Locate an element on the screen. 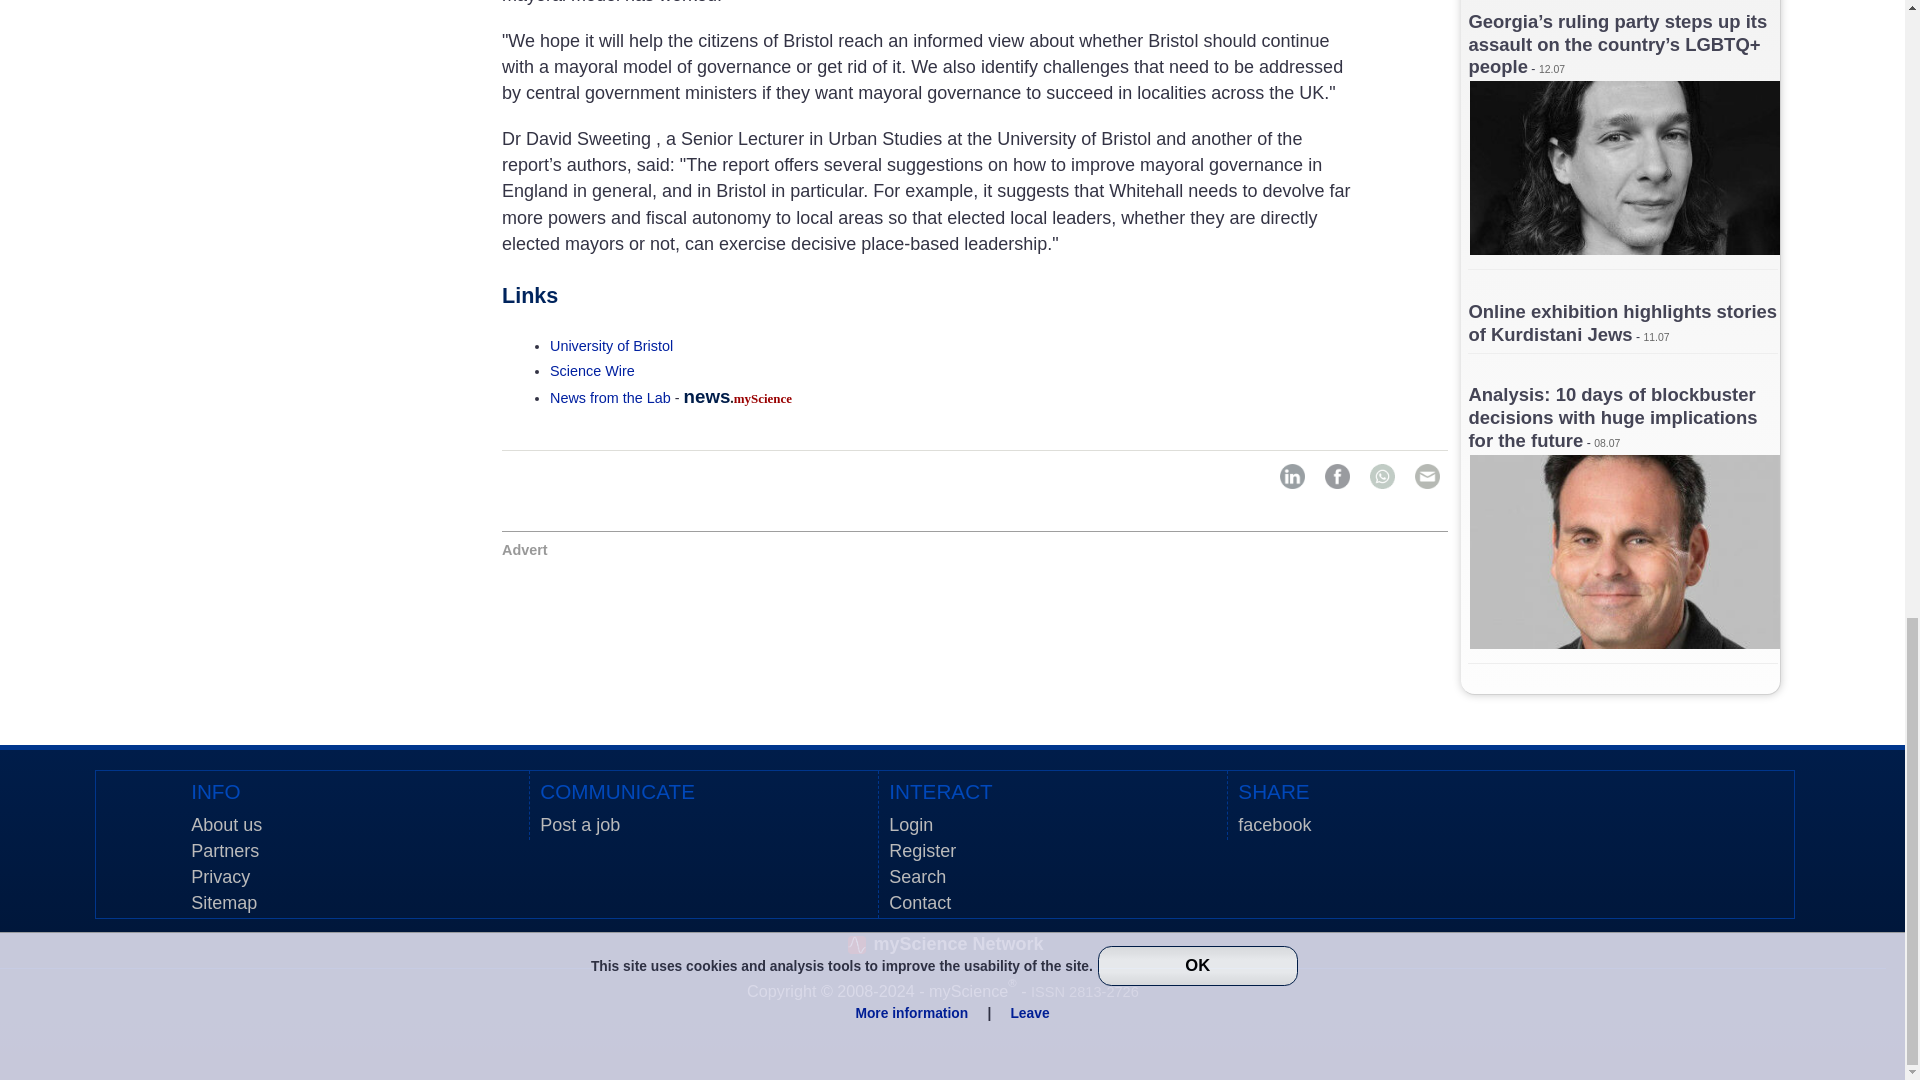  All news and press releases is located at coordinates (592, 370).